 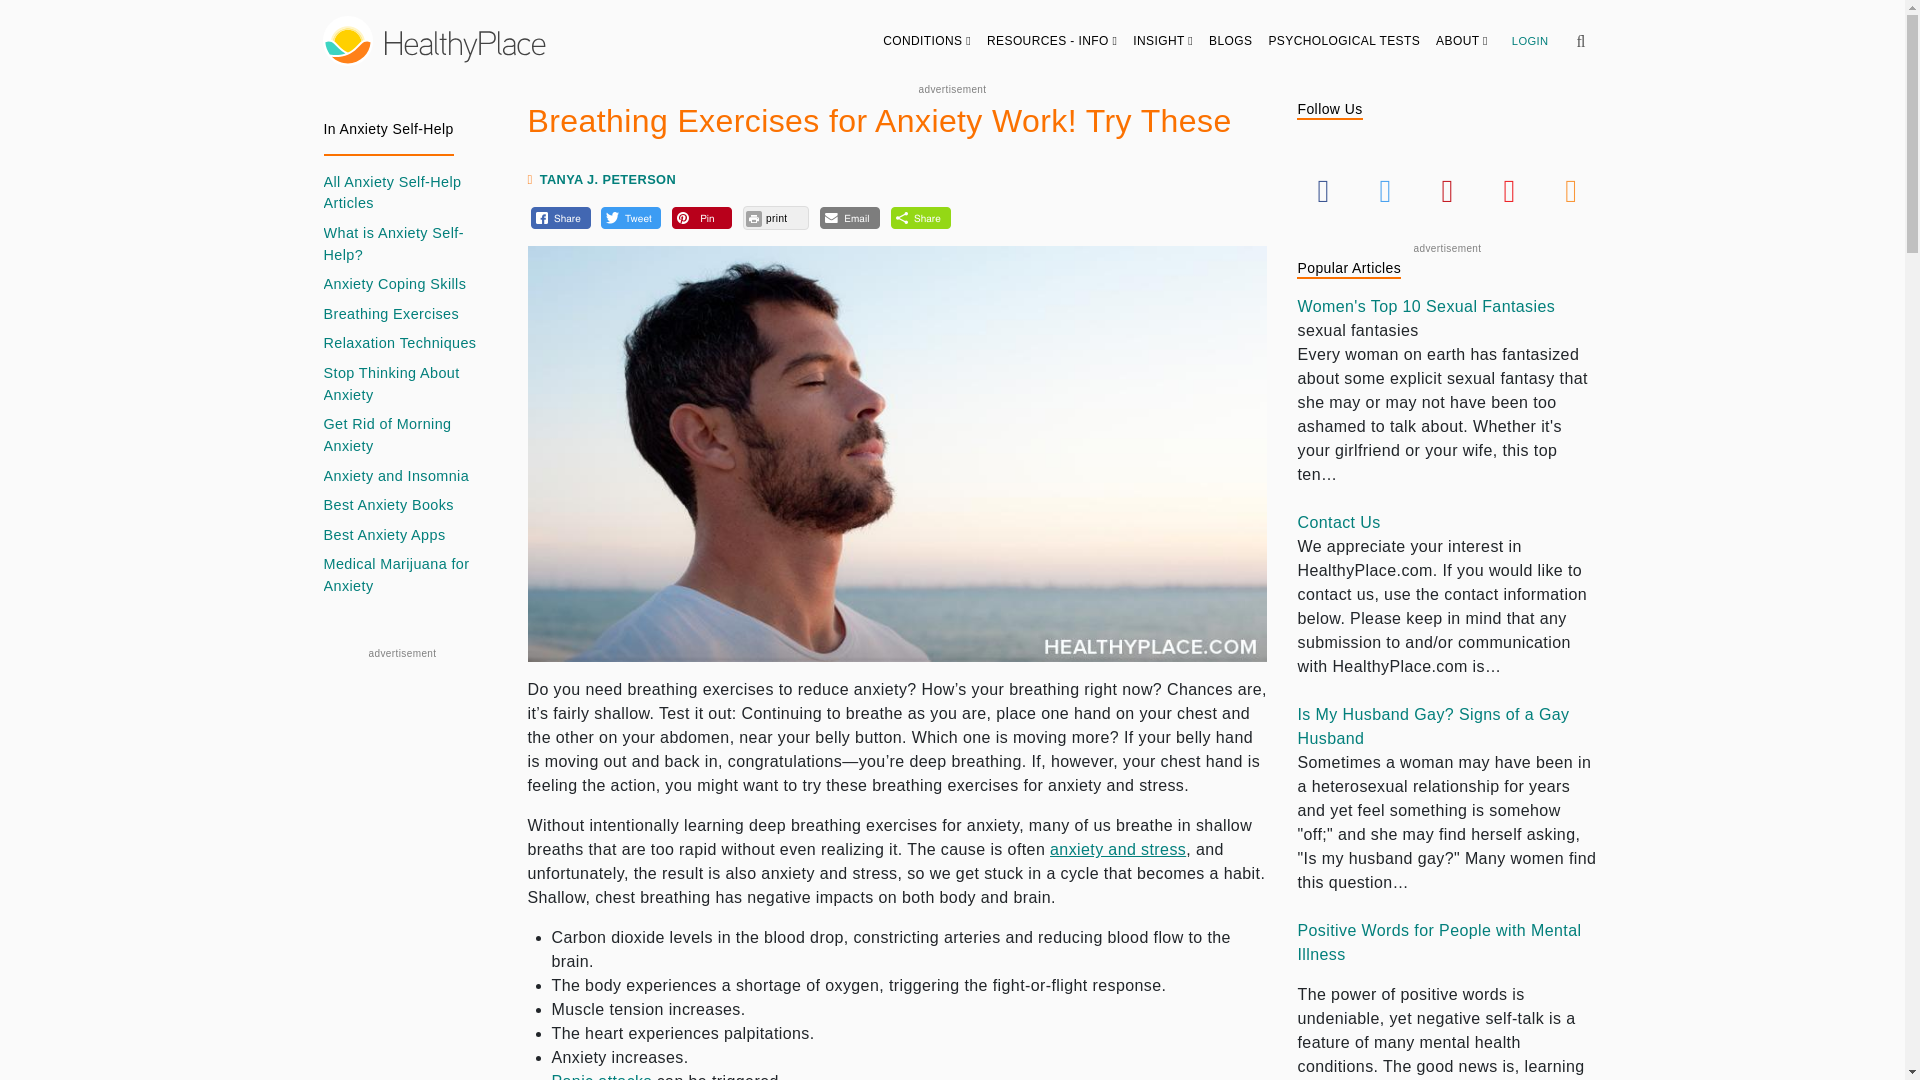 I want to click on The Difference Between Anxiety and Stress, so click(x=1118, y=849).